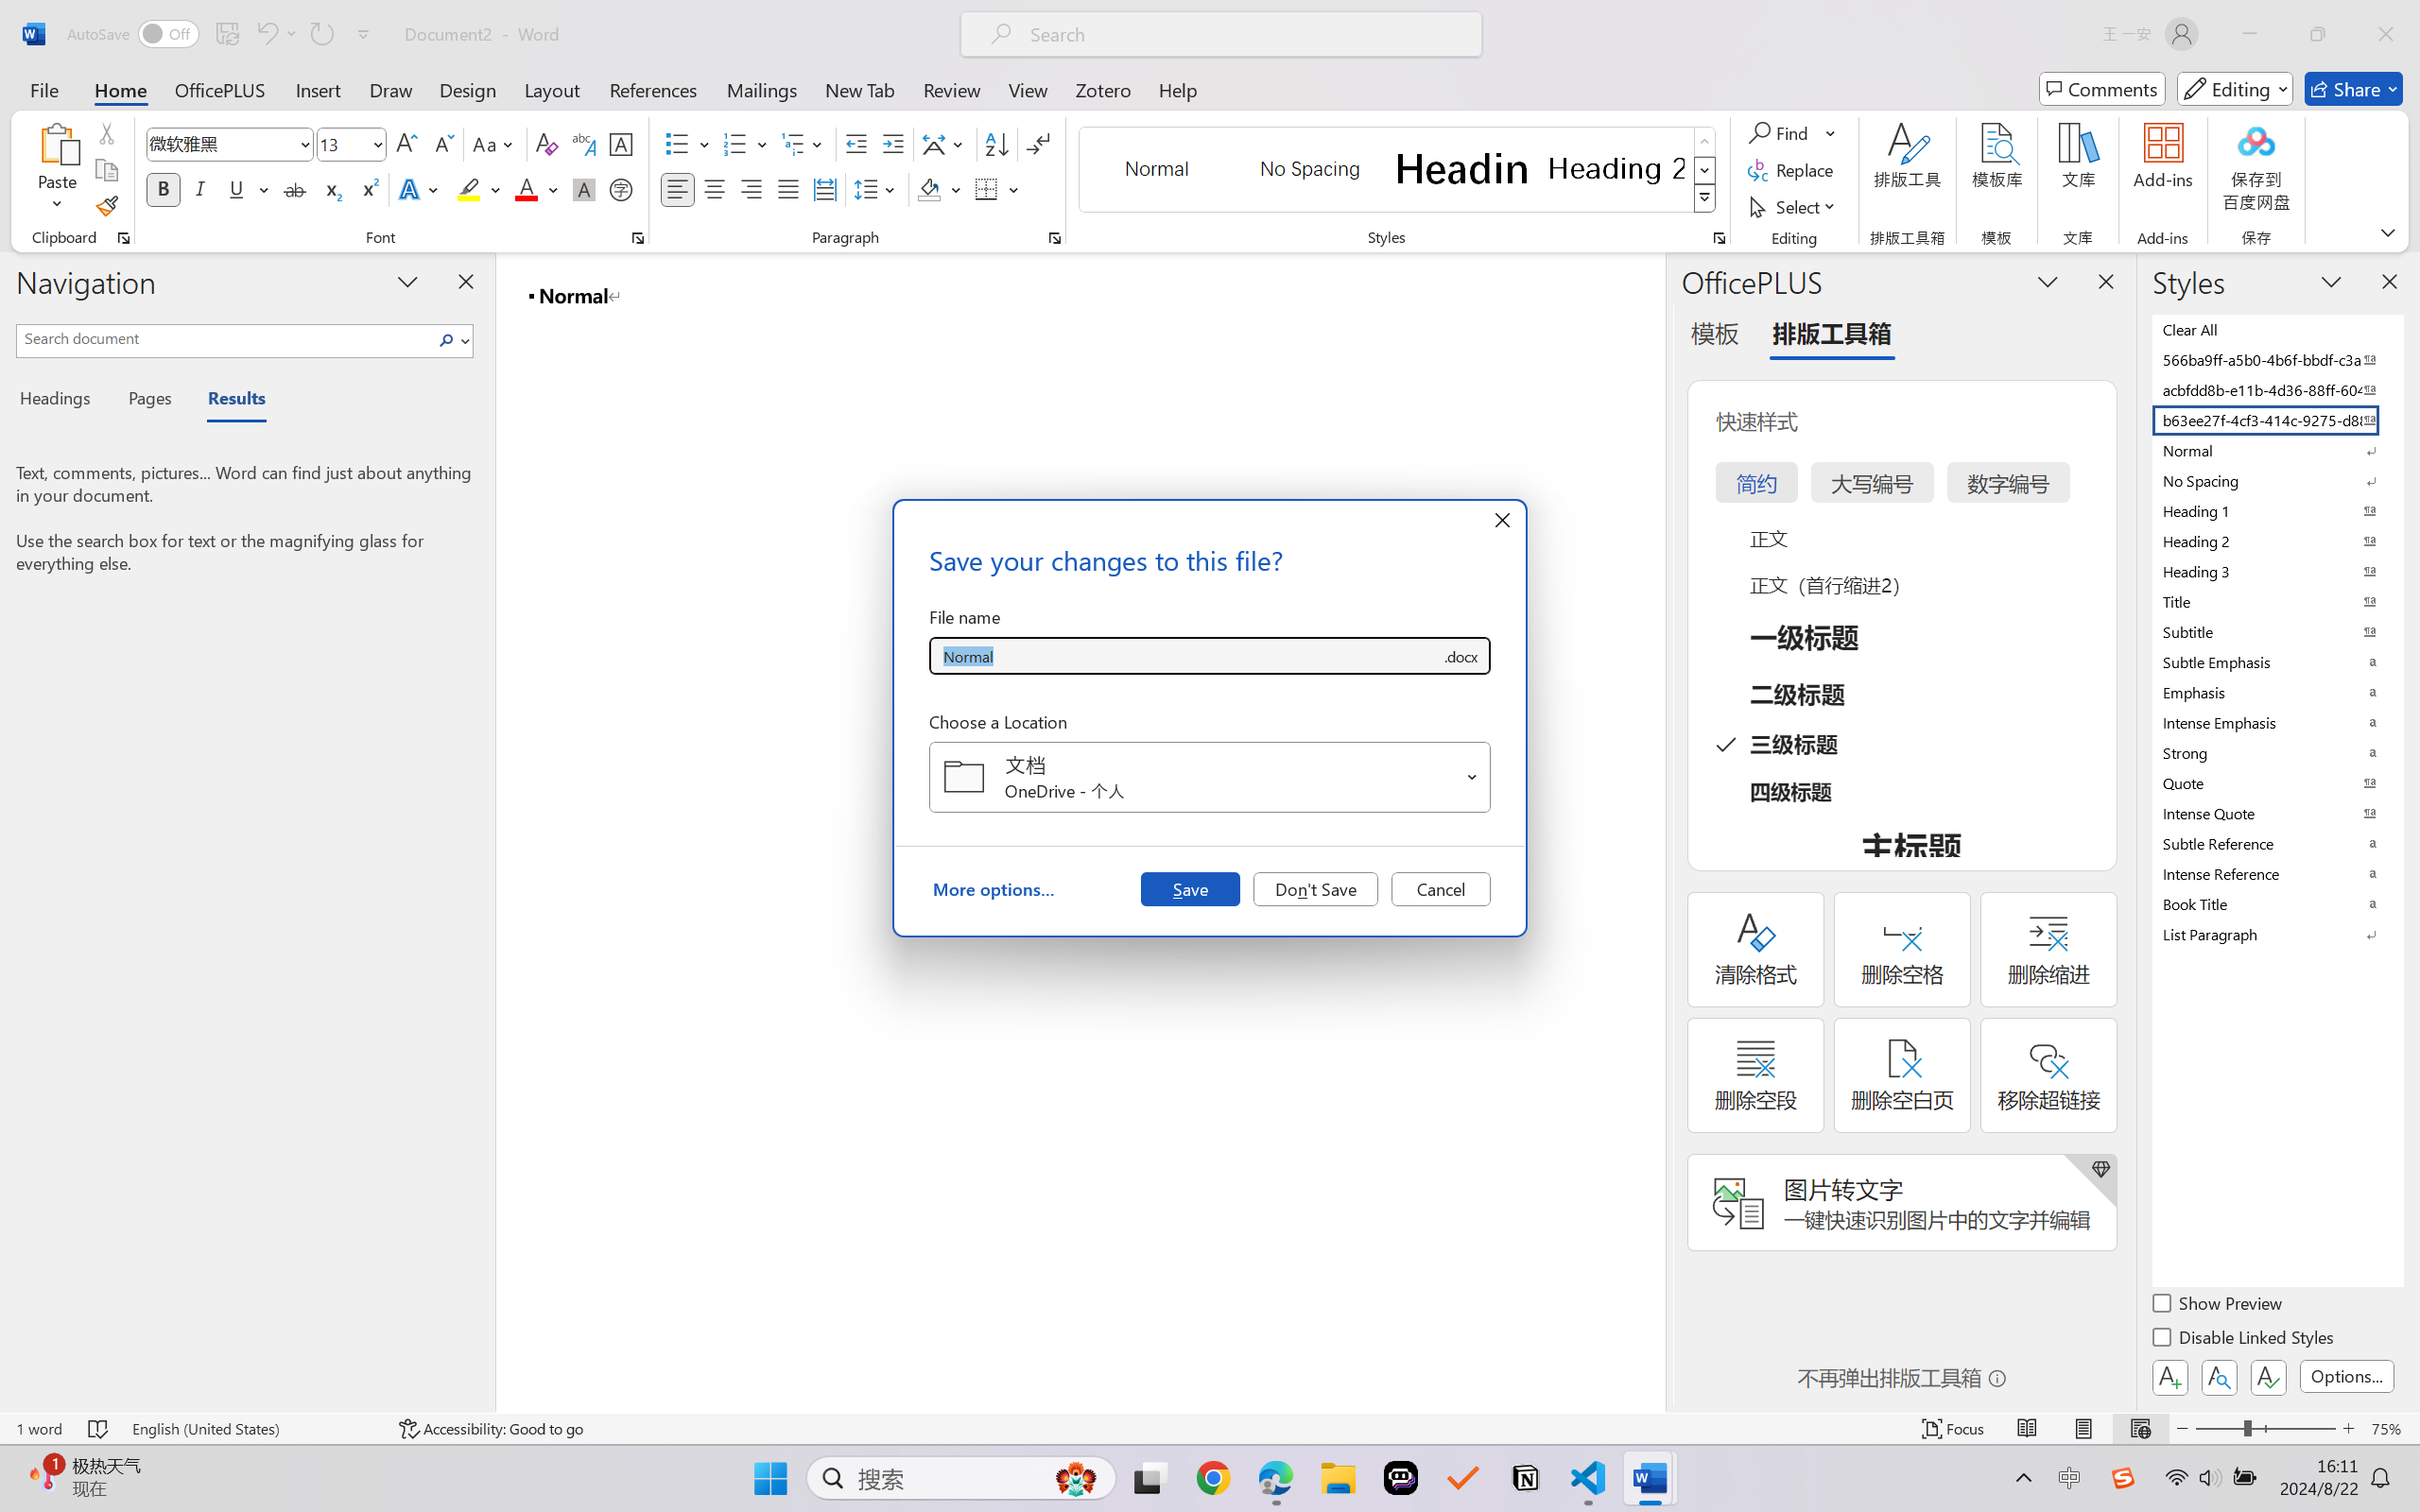  I want to click on Subtitle, so click(2276, 631).